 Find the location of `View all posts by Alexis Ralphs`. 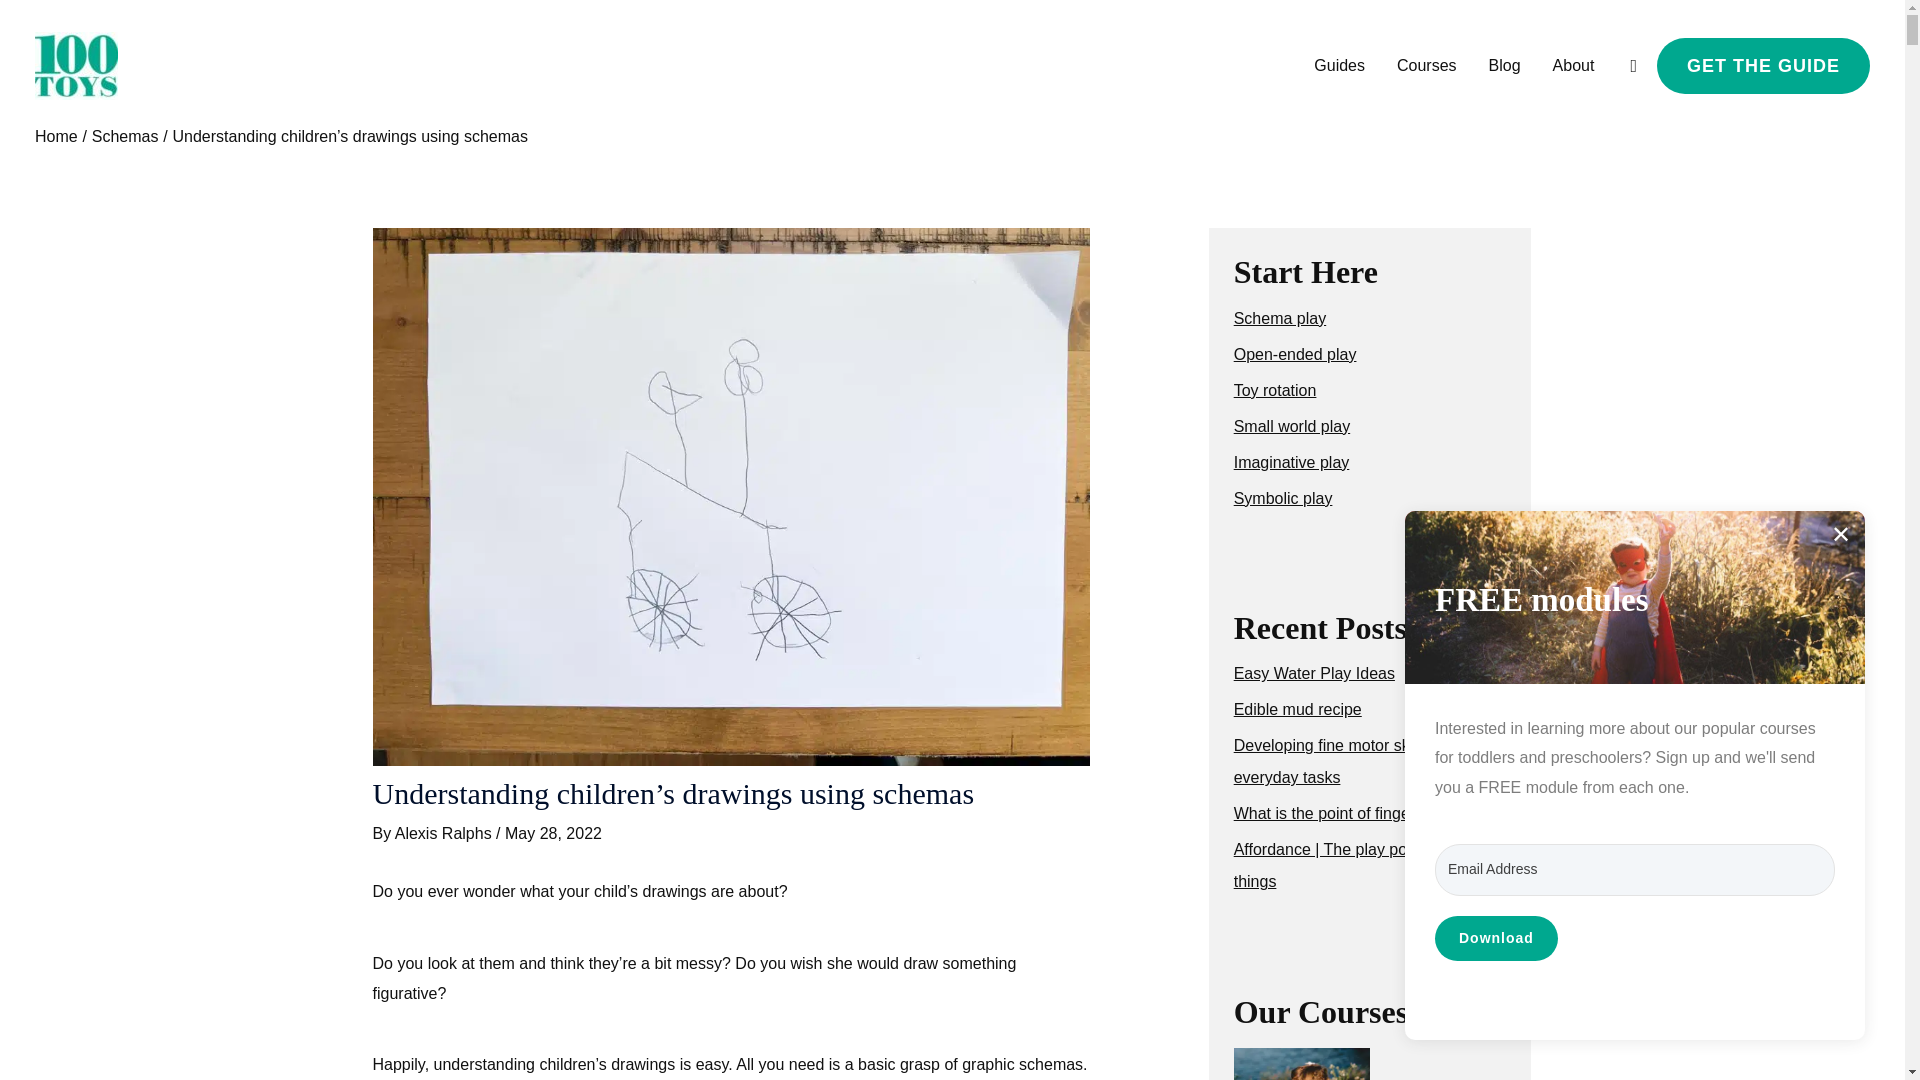

View all posts by Alexis Ralphs is located at coordinates (445, 834).